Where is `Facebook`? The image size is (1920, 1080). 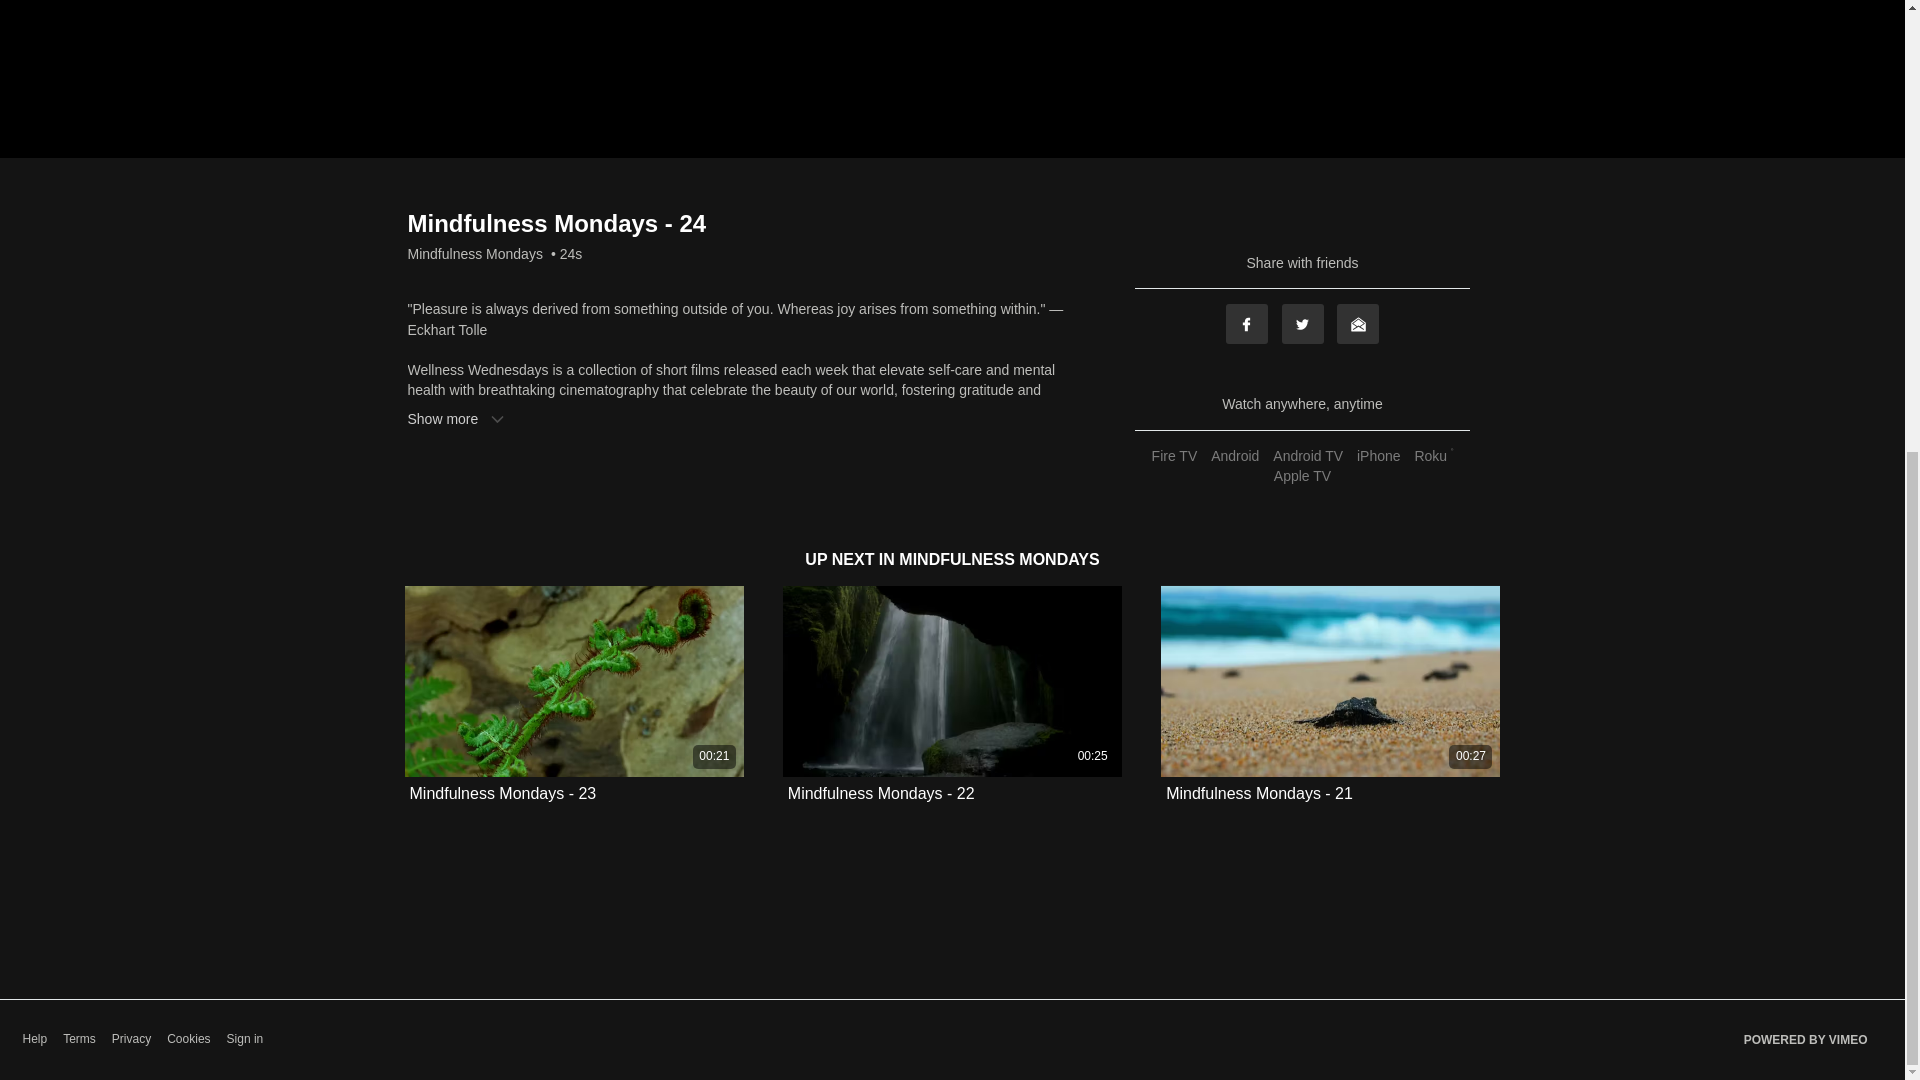 Facebook is located at coordinates (1246, 324).